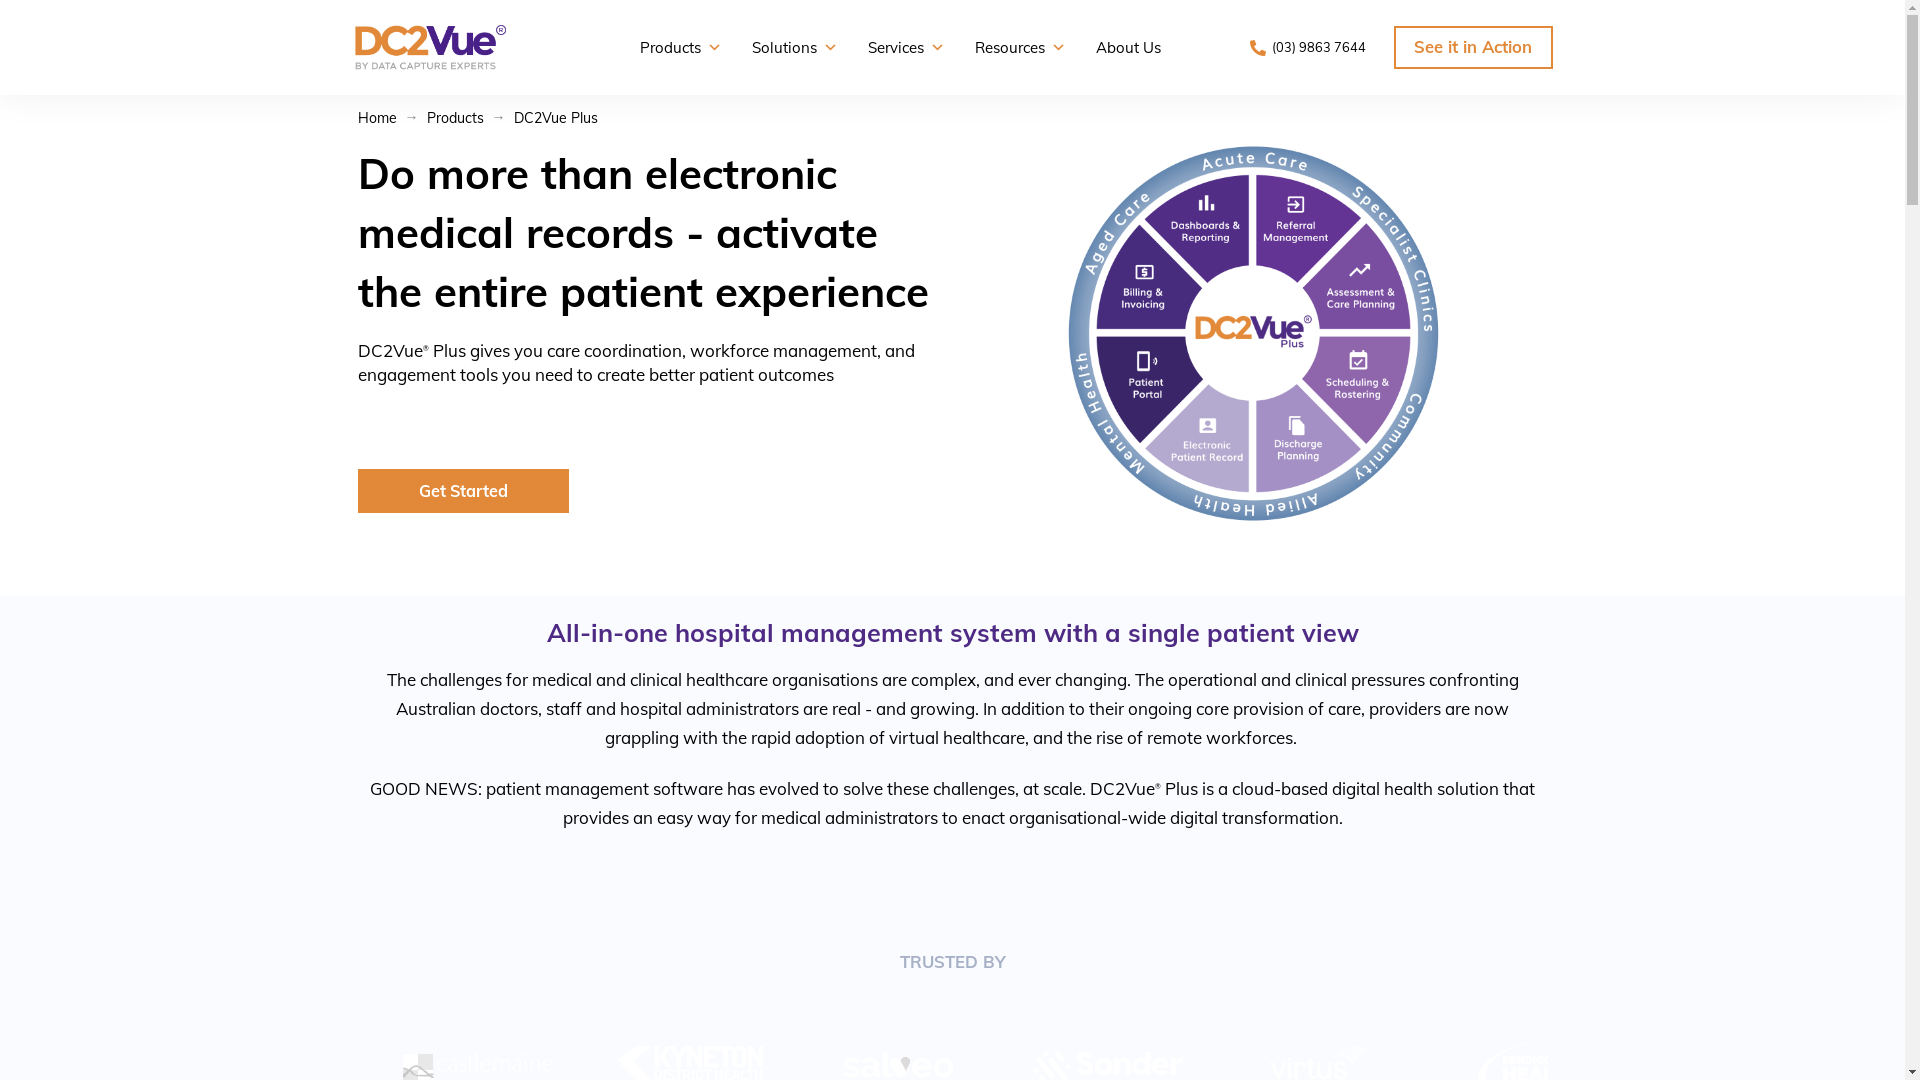 This screenshot has height=1080, width=1920. What do you see at coordinates (1020, 48) in the screenshot?
I see `Resources` at bounding box center [1020, 48].